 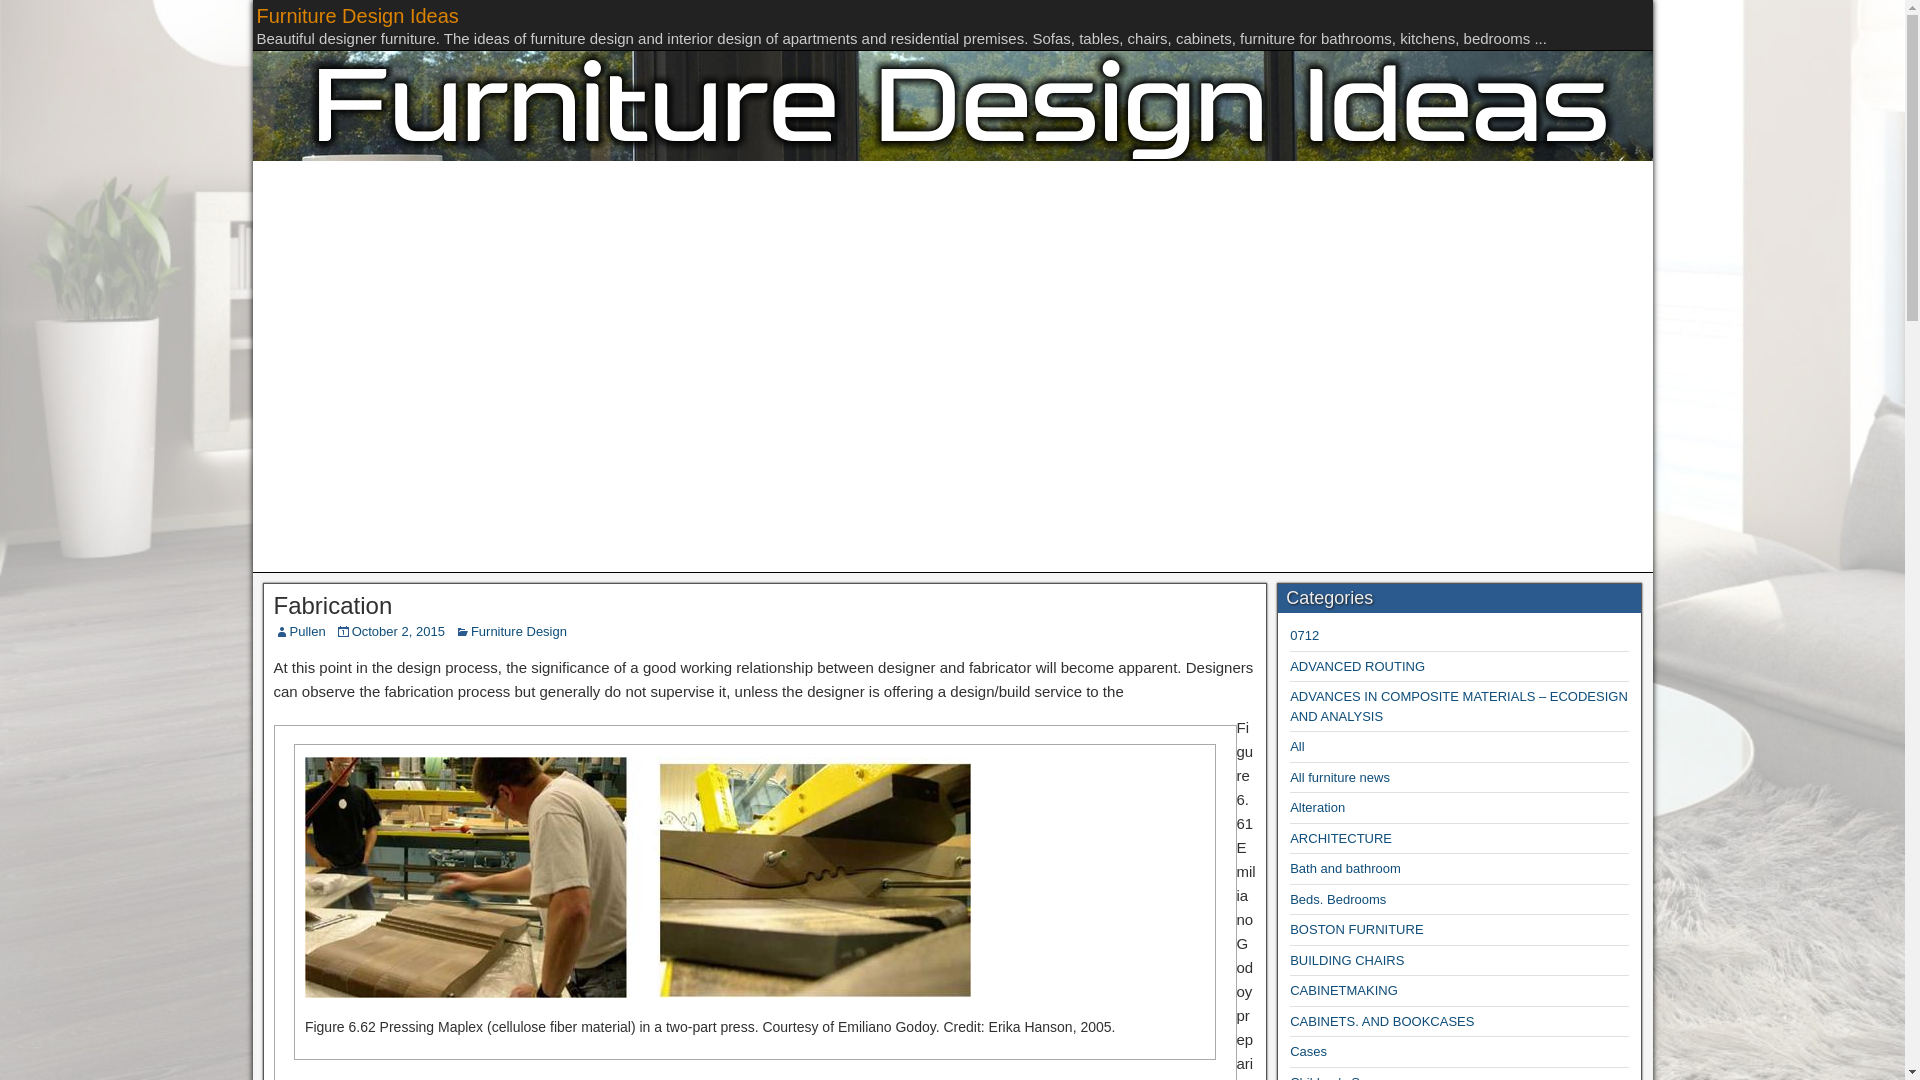 I want to click on BOSTON FURNITURE, so click(x=1356, y=930).